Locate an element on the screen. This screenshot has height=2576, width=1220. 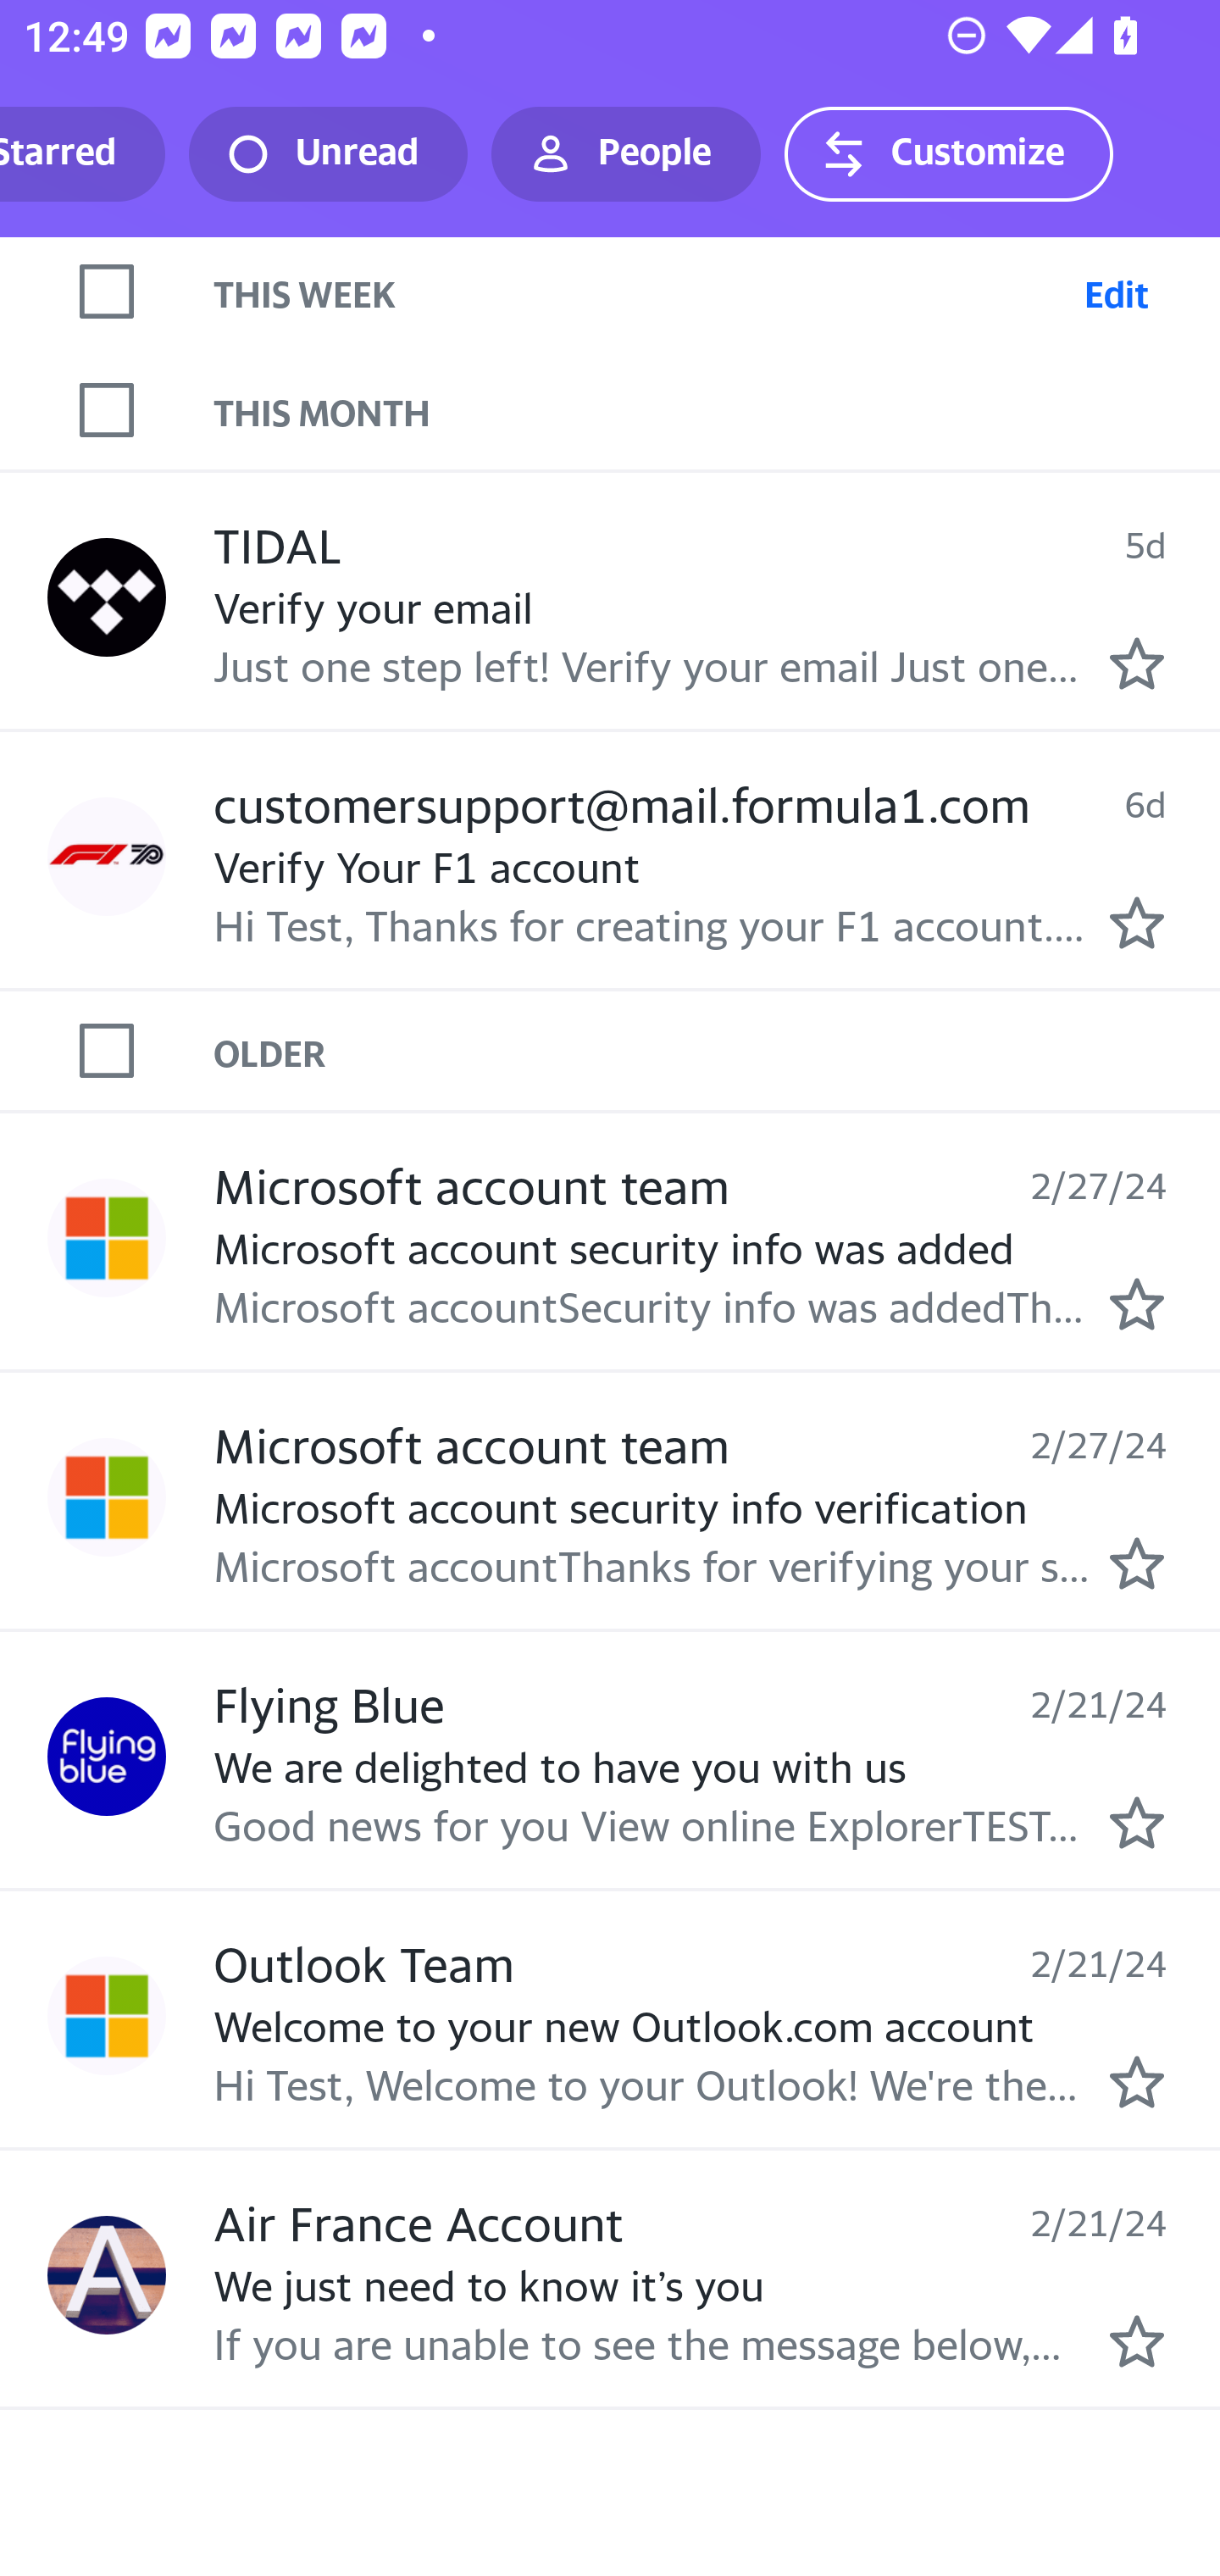
Mark as starred. is located at coordinates (1137, 1822).